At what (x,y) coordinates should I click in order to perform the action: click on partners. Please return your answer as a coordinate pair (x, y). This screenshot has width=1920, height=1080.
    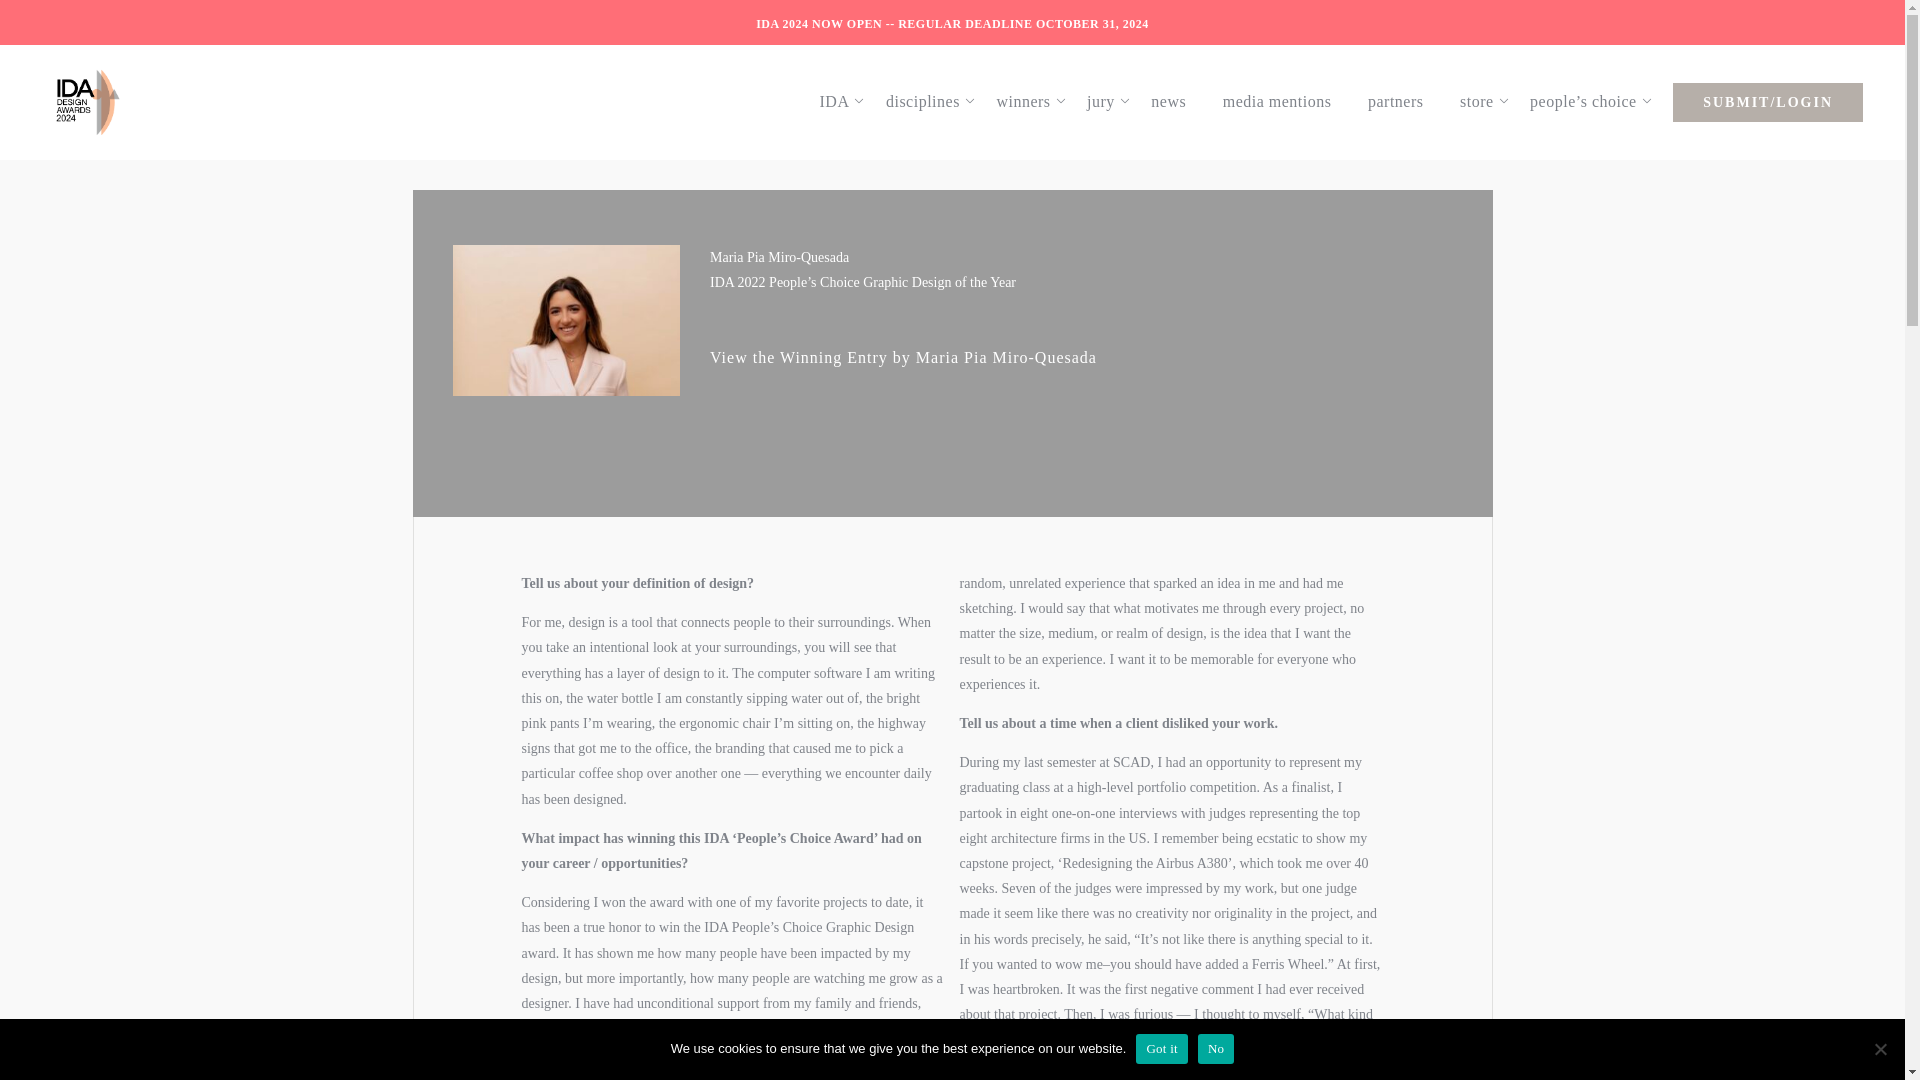
    Looking at the image, I should click on (1405, 101).